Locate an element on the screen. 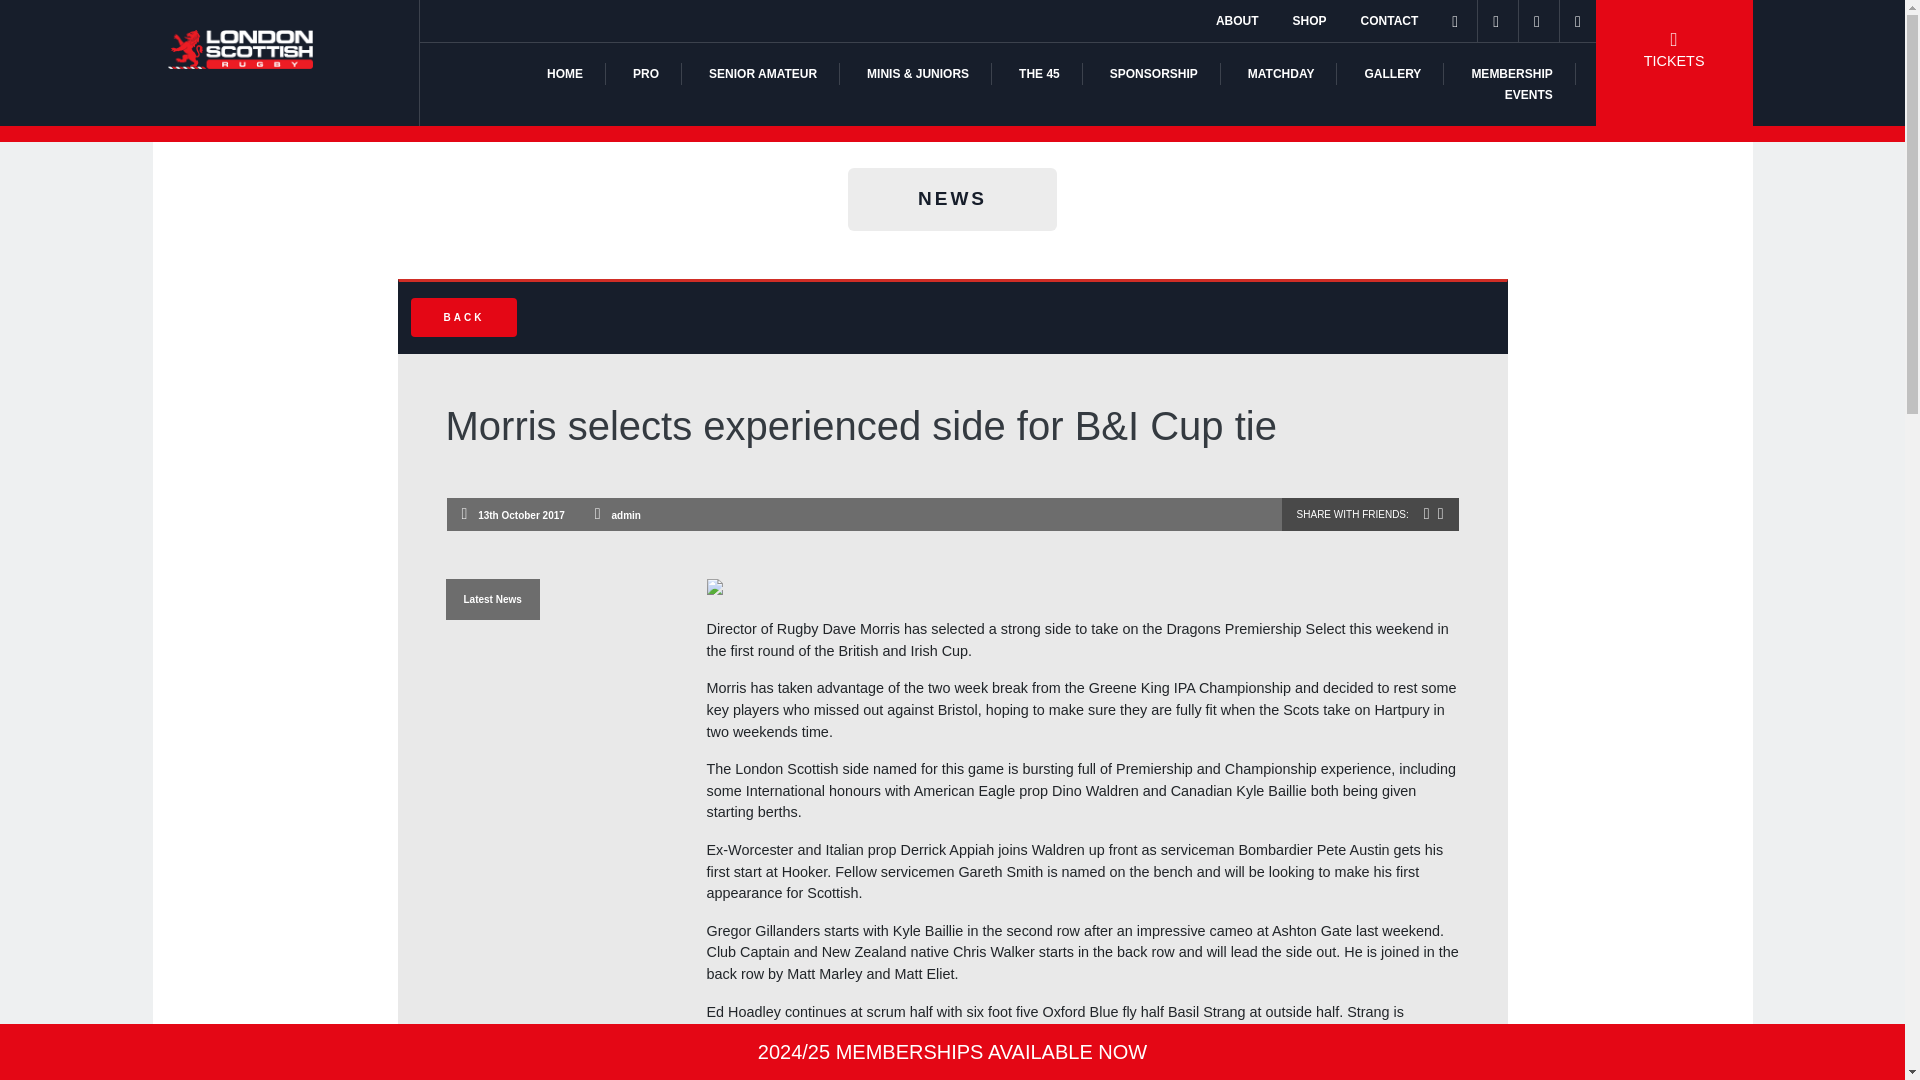 This screenshot has width=1920, height=1080. SPONSORSHIP is located at coordinates (1154, 74).